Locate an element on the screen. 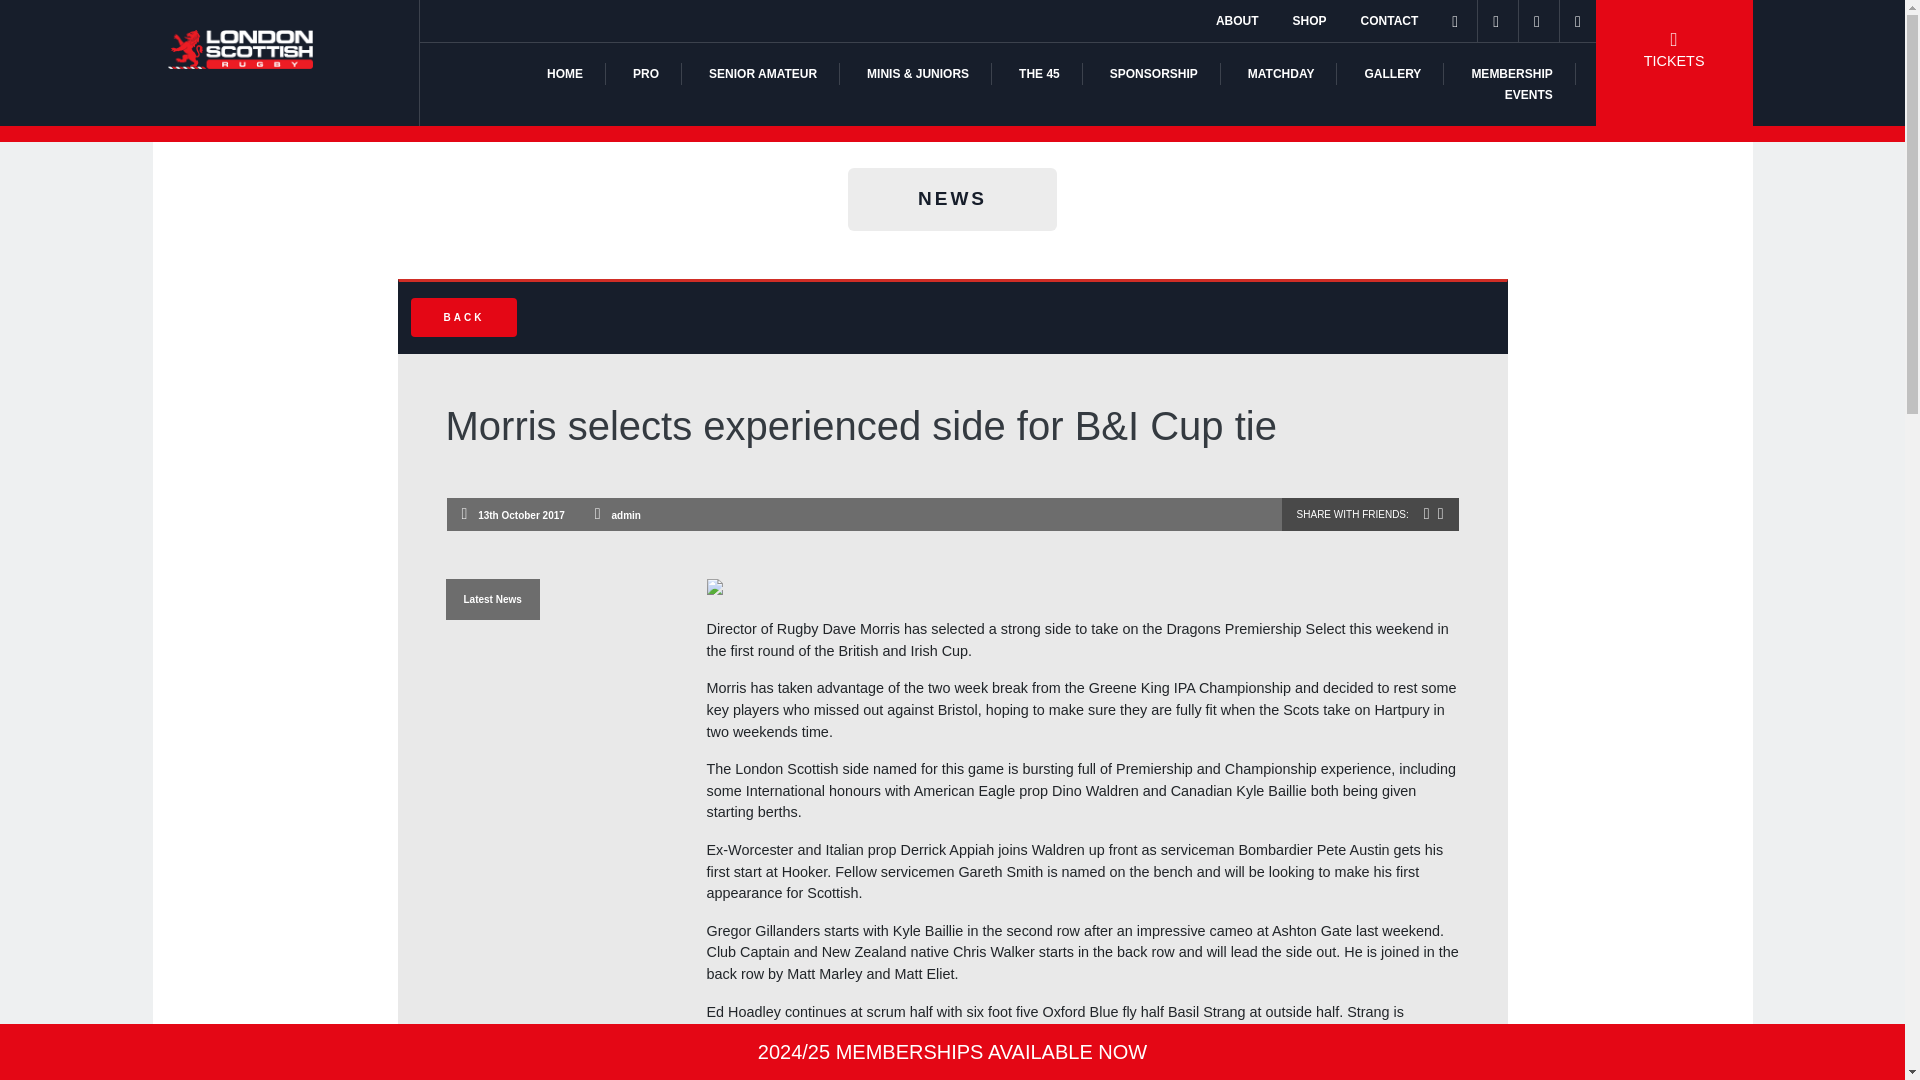 This screenshot has width=1920, height=1080. SPONSORSHIP is located at coordinates (1154, 74).